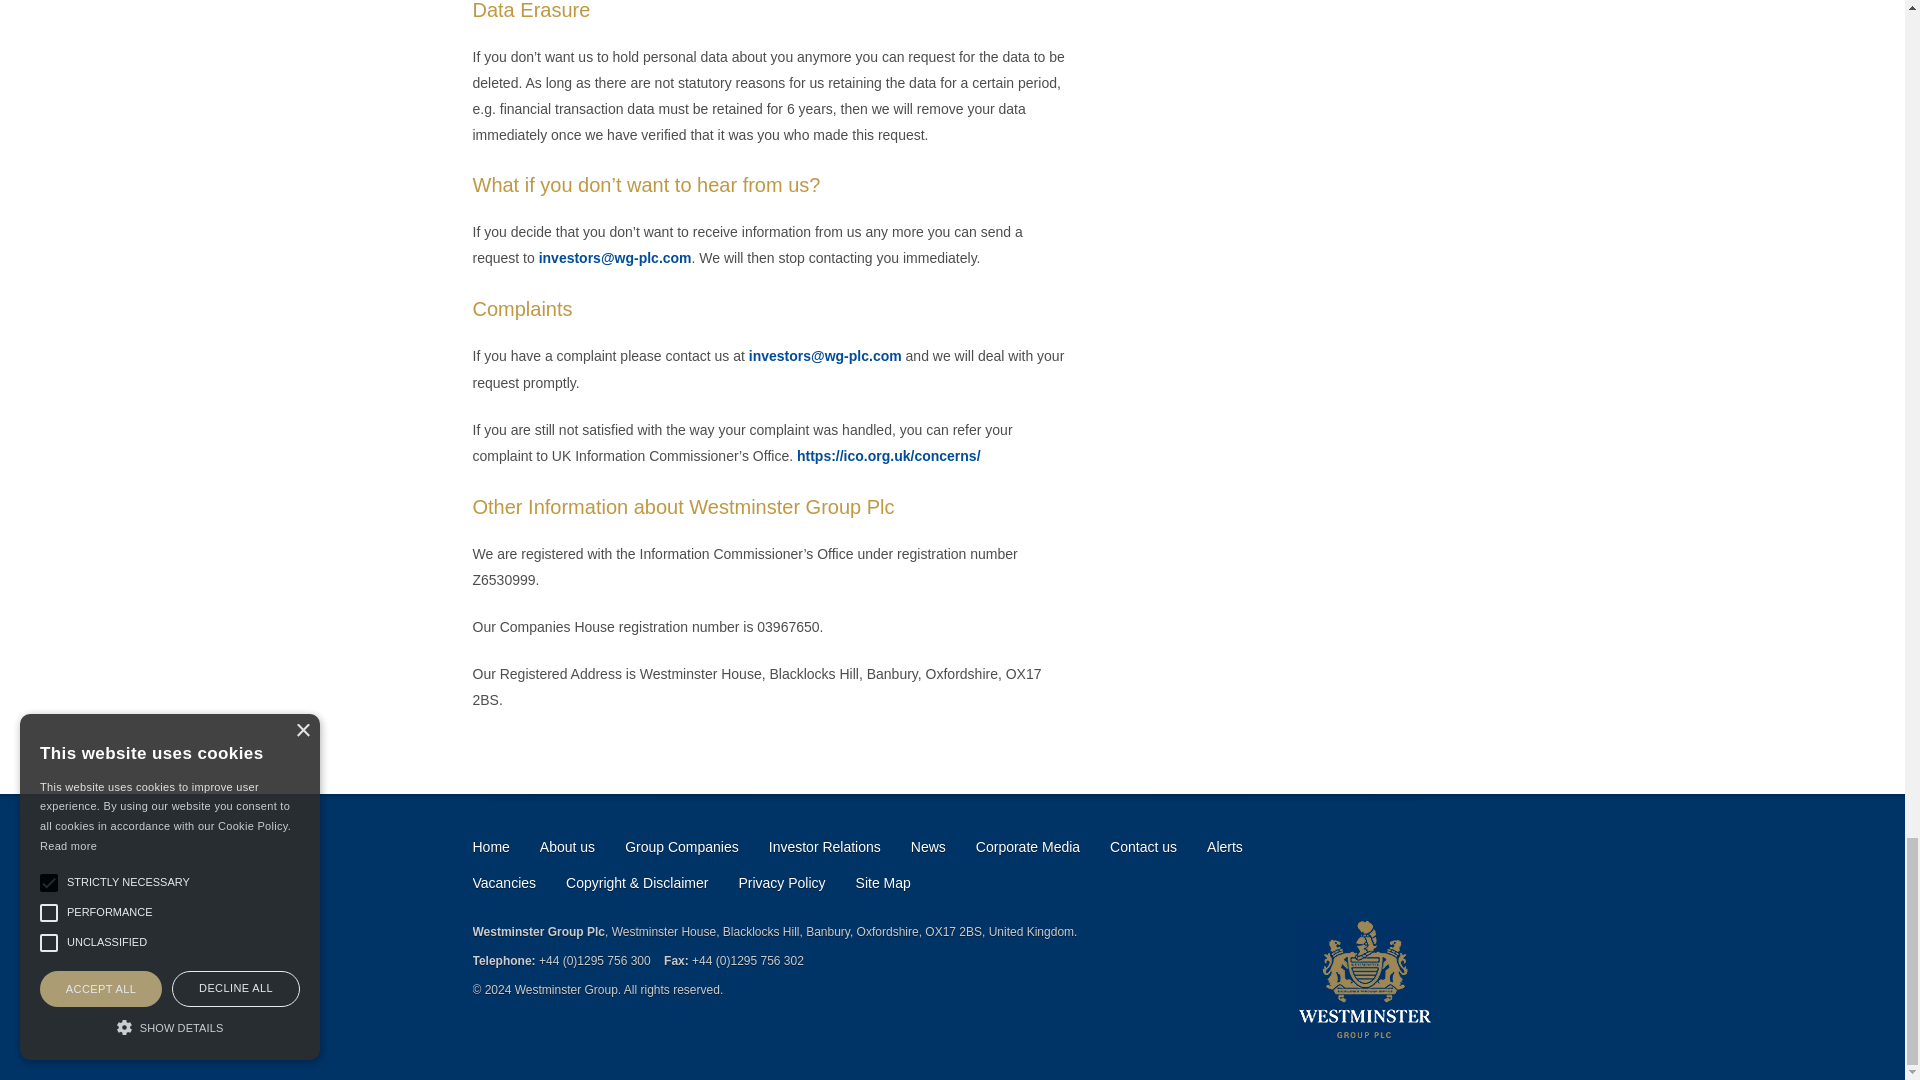  What do you see at coordinates (490, 847) in the screenshot?
I see `Home` at bounding box center [490, 847].